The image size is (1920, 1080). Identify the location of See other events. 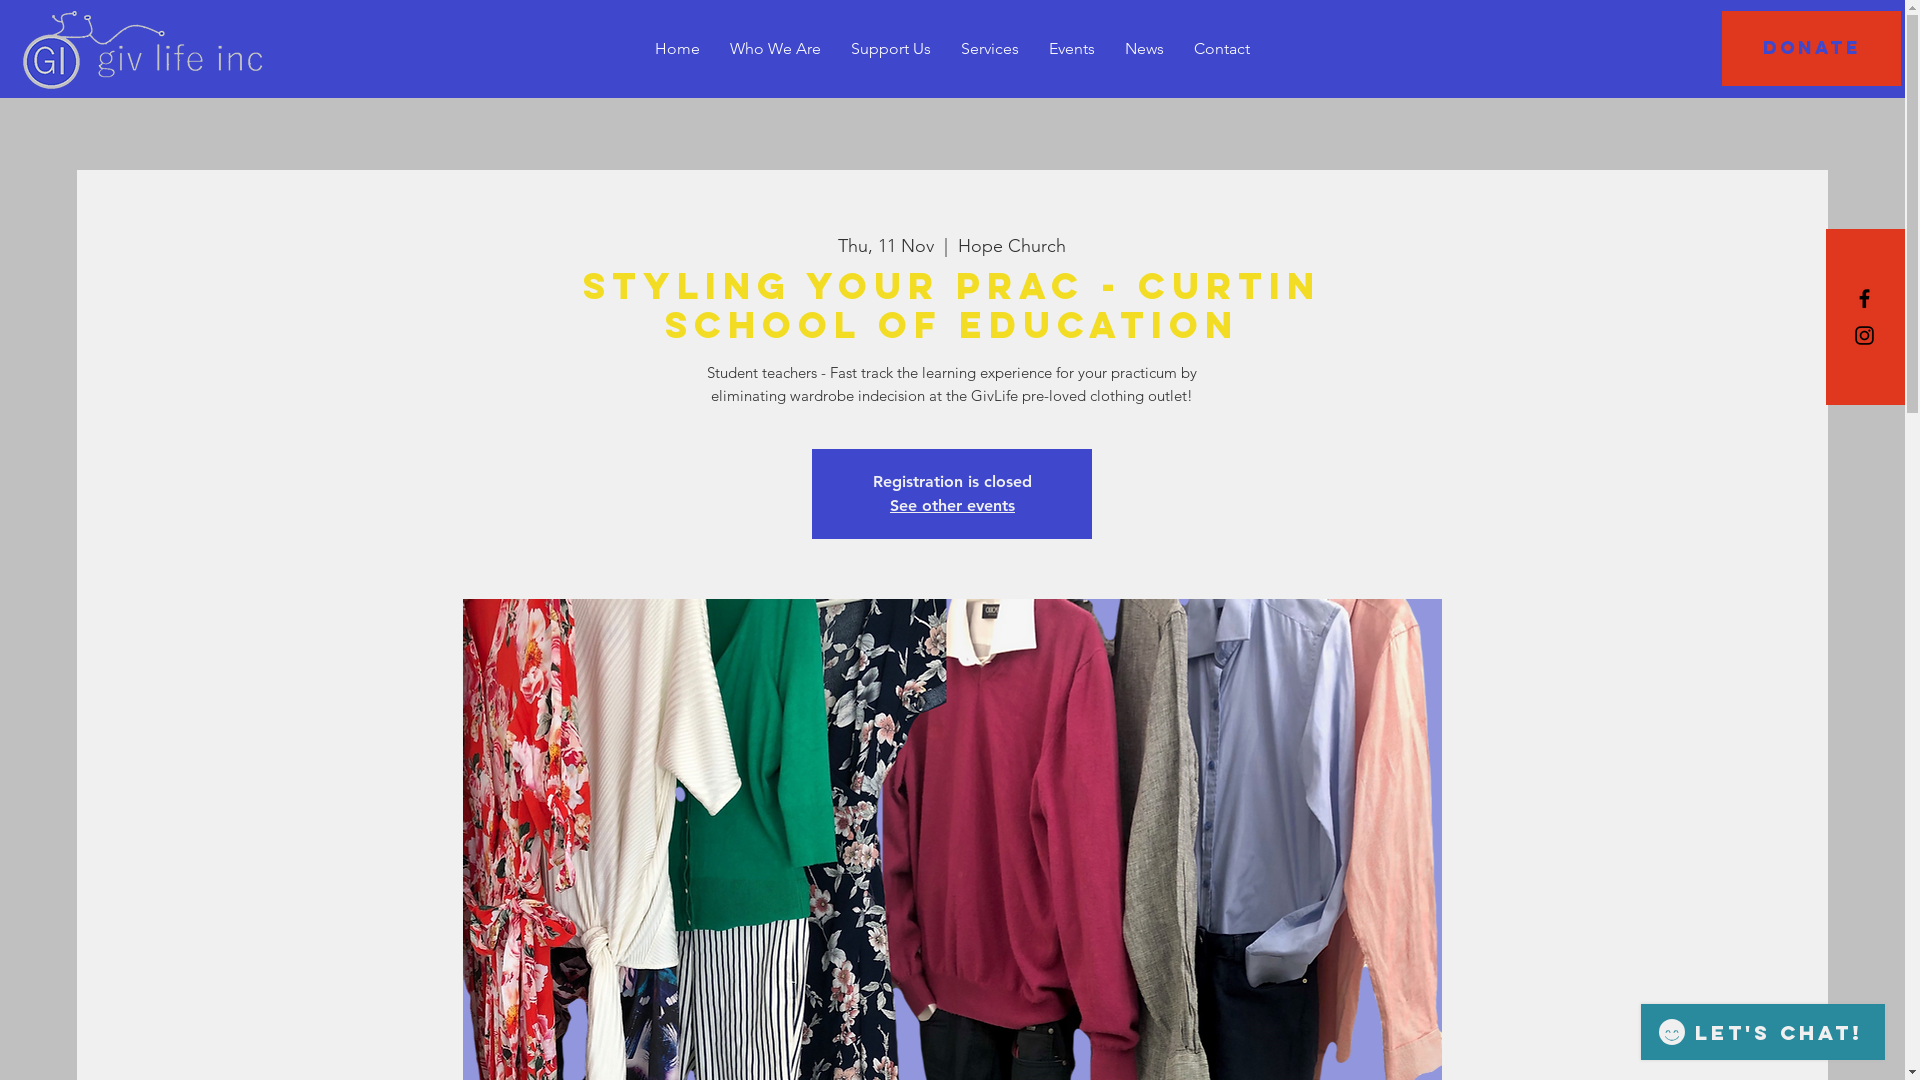
(952, 506).